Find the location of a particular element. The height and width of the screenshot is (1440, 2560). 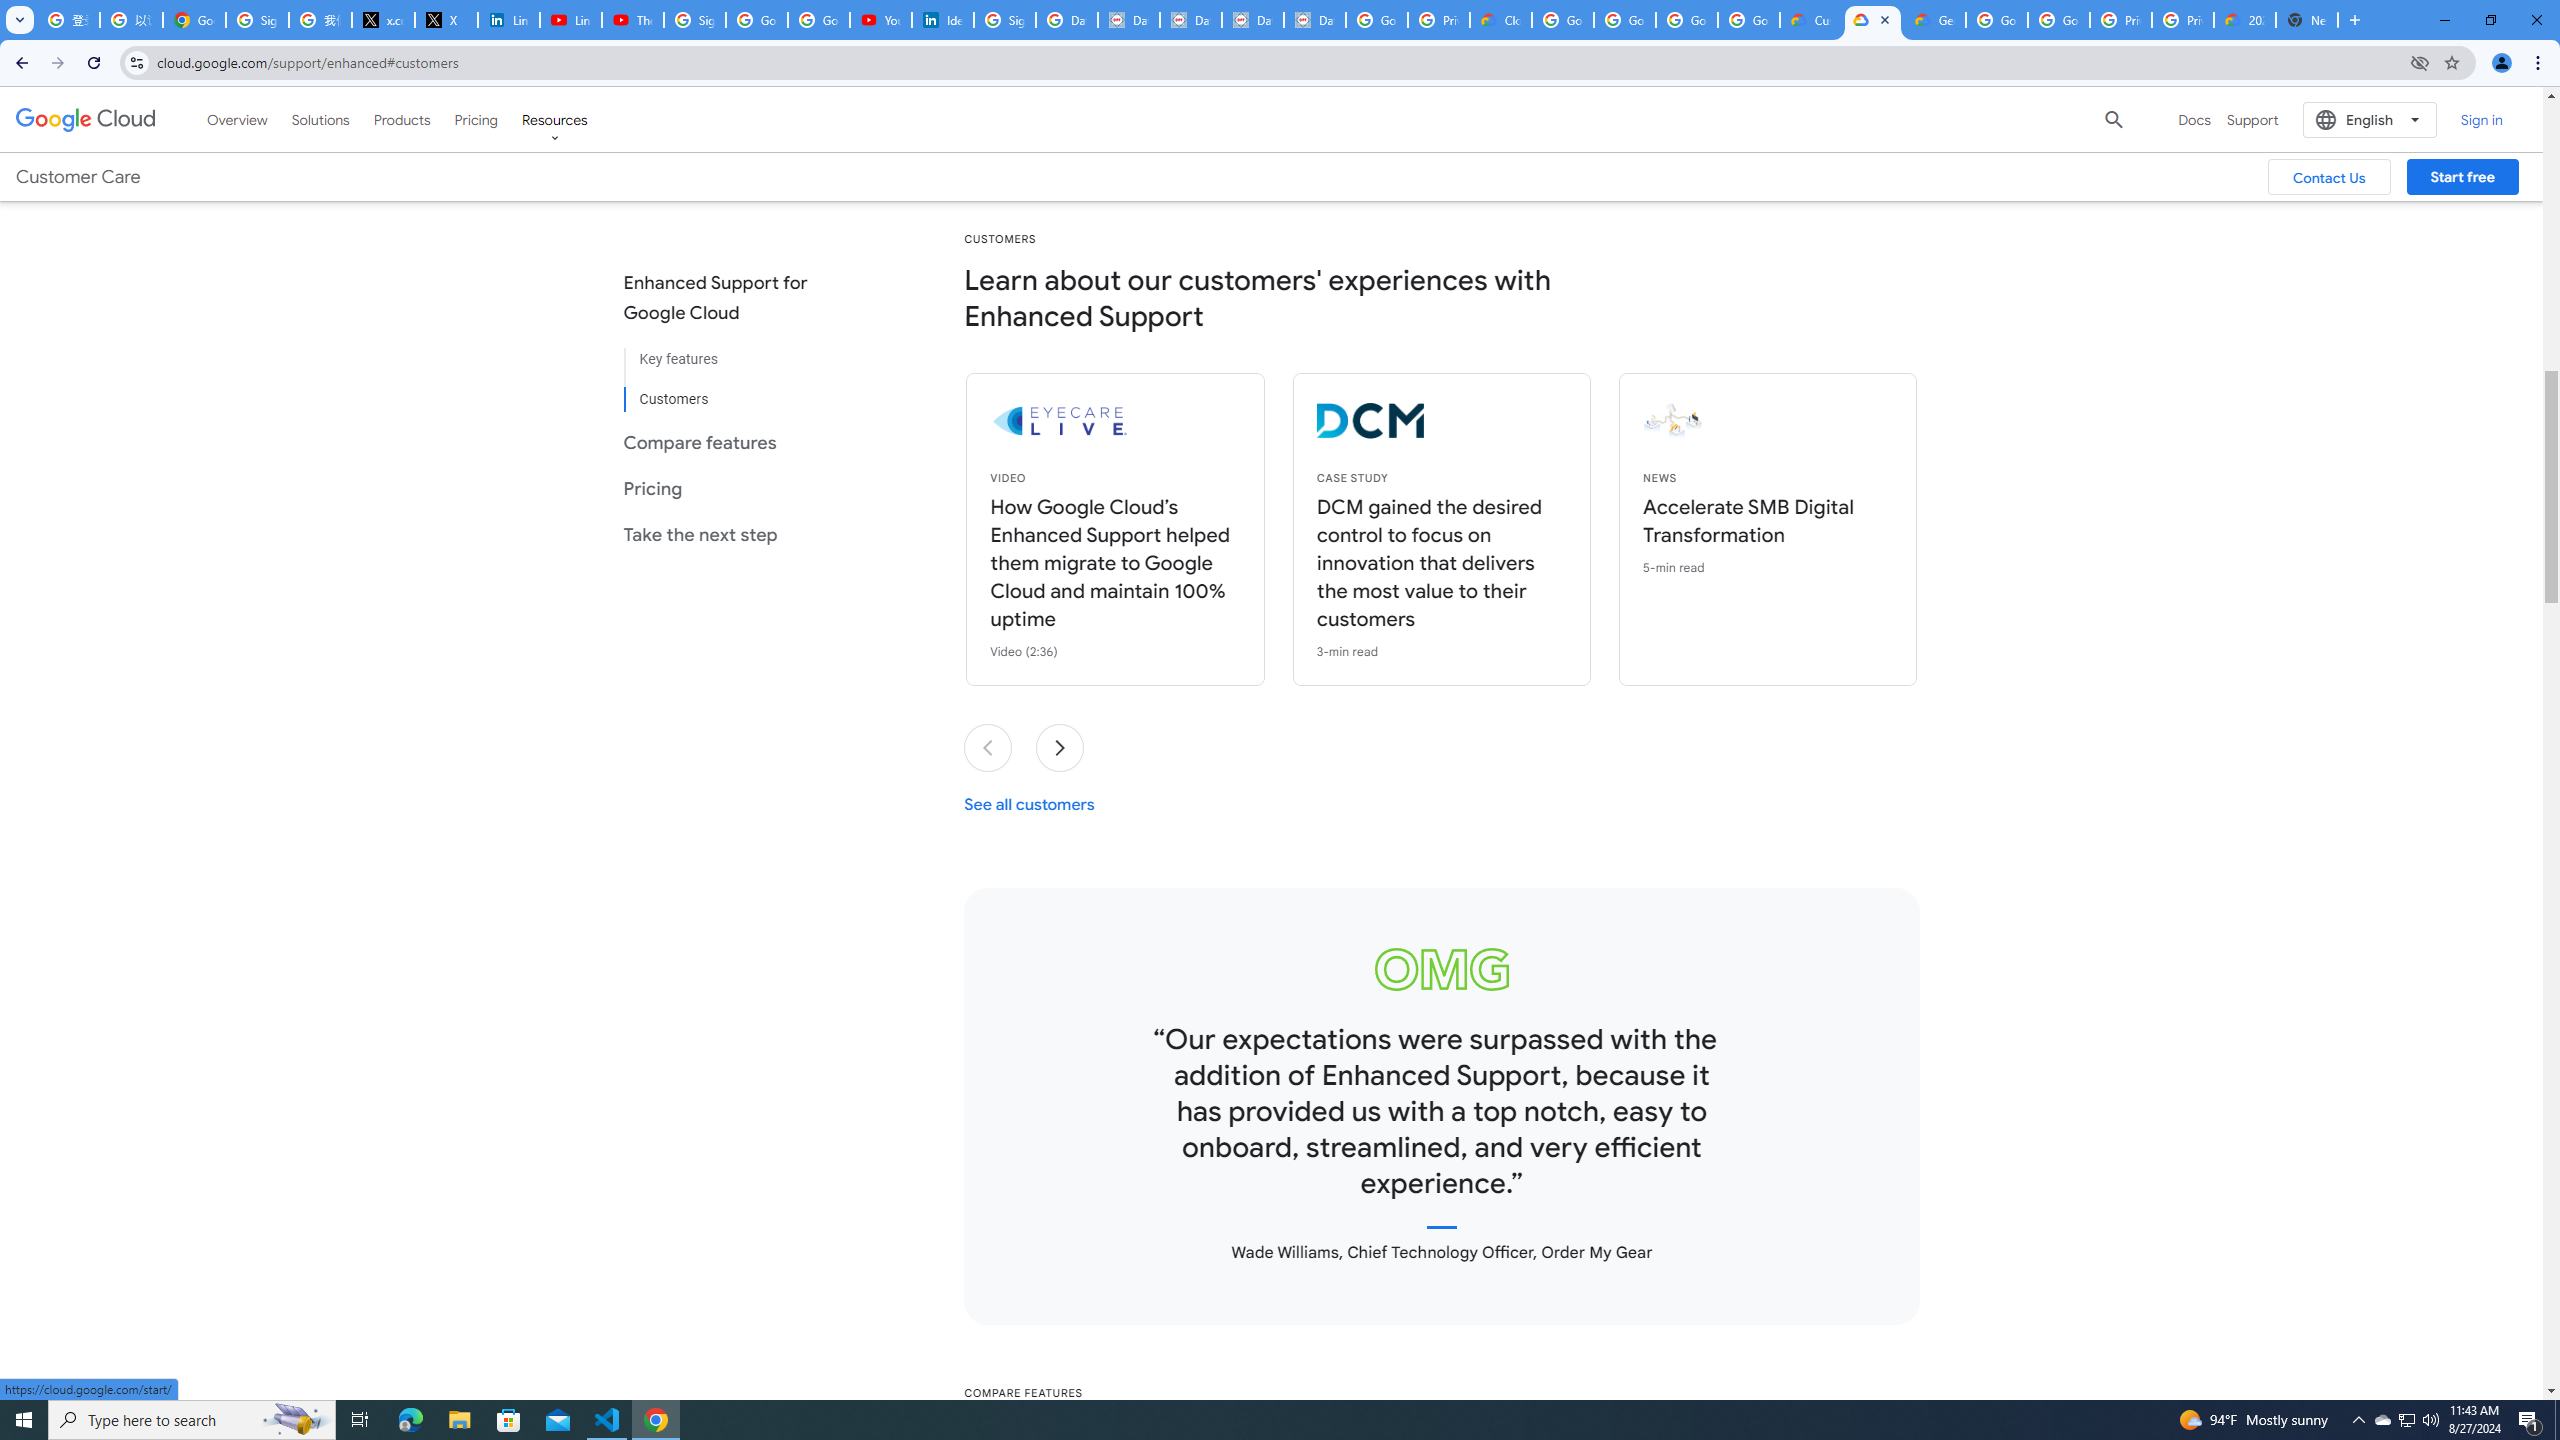

Take the next step is located at coordinates (732, 534).